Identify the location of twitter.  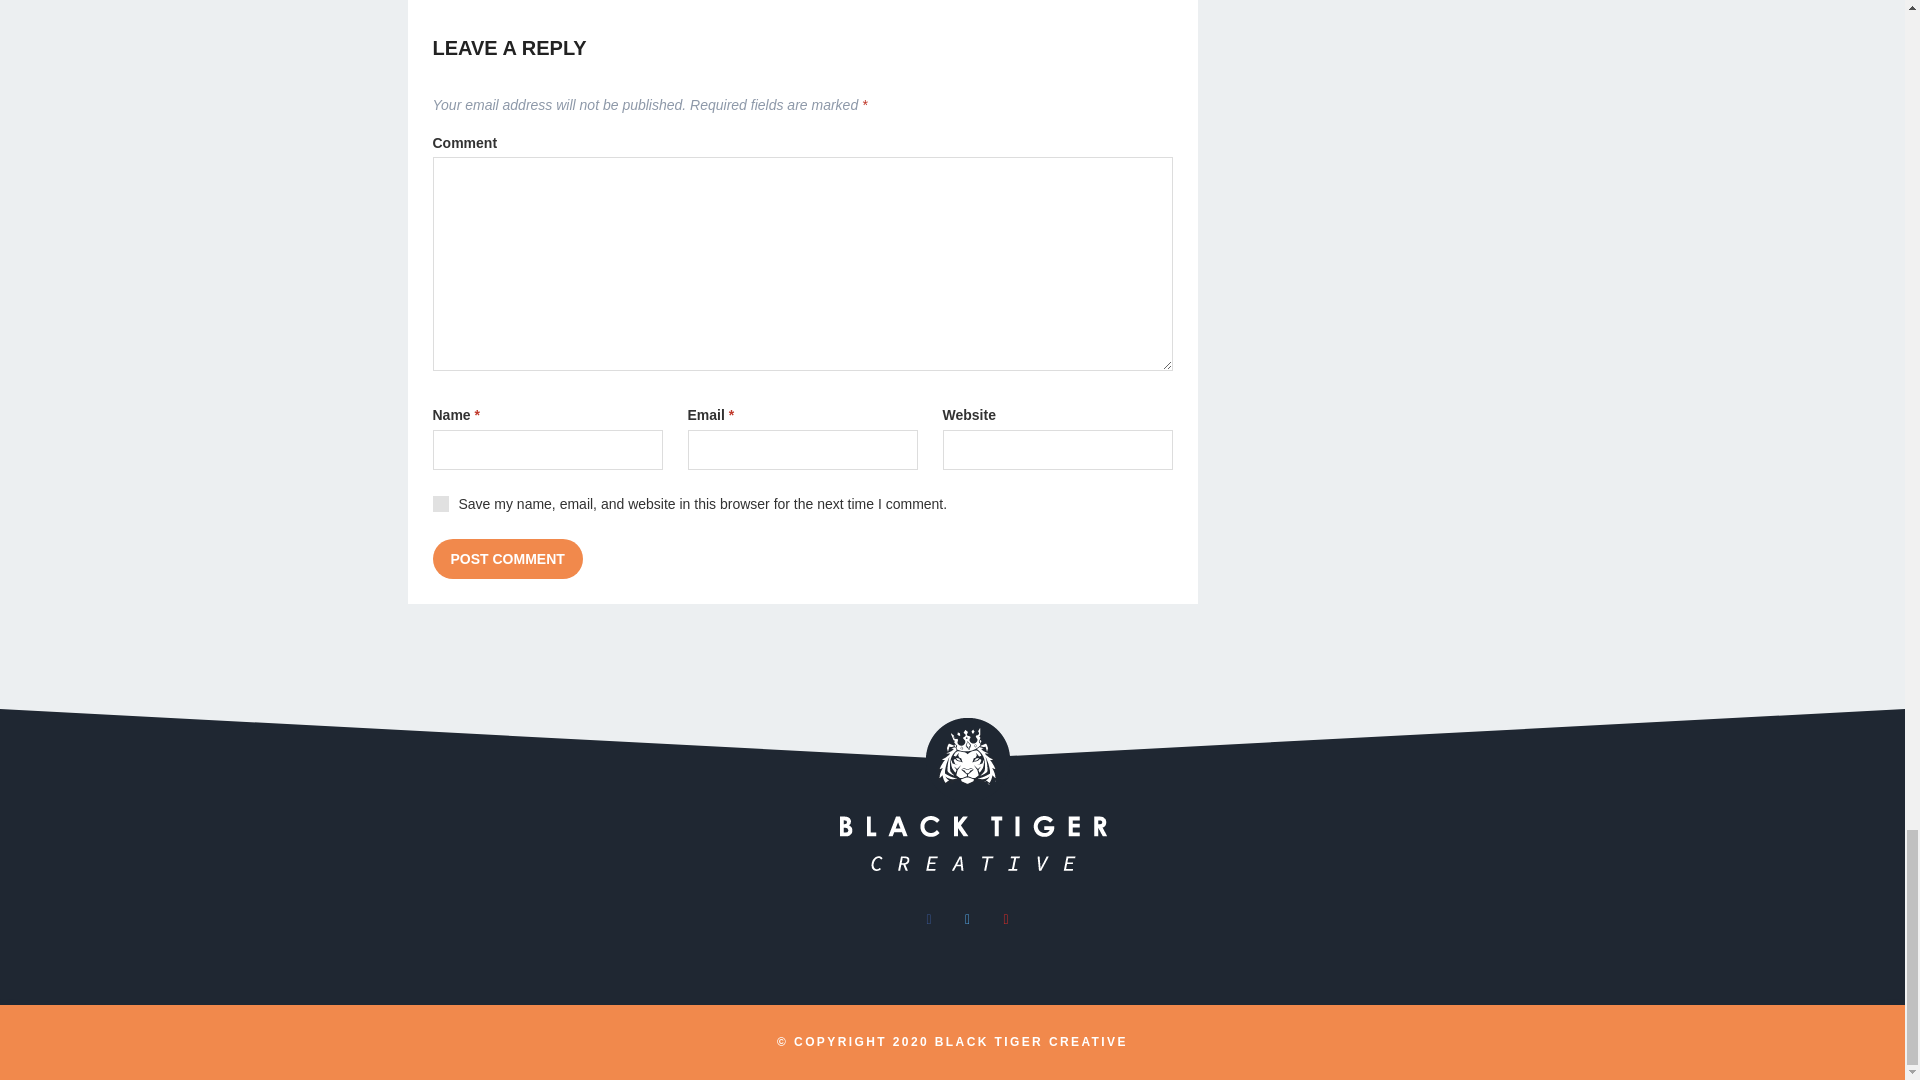
(966, 918).